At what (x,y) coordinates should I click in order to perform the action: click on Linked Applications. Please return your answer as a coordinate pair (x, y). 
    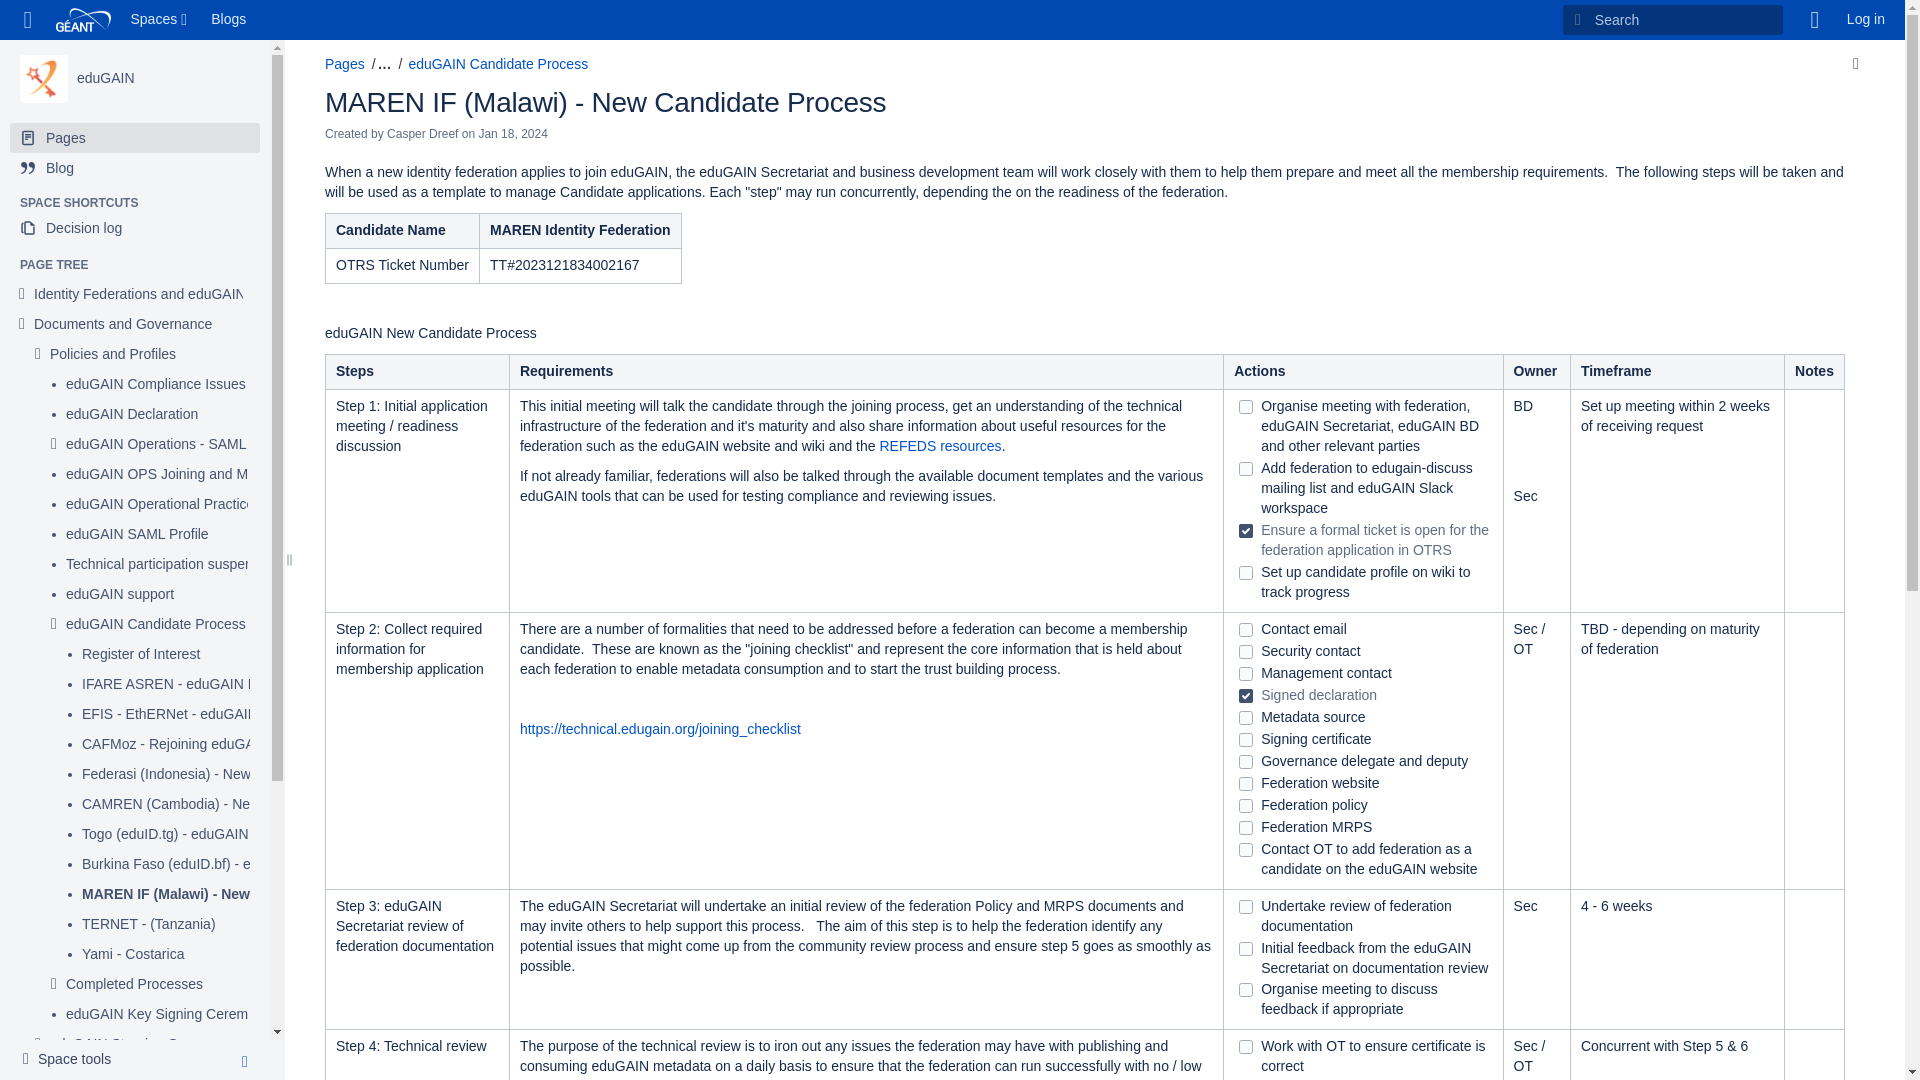
    Looking at the image, I should click on (28, 20).